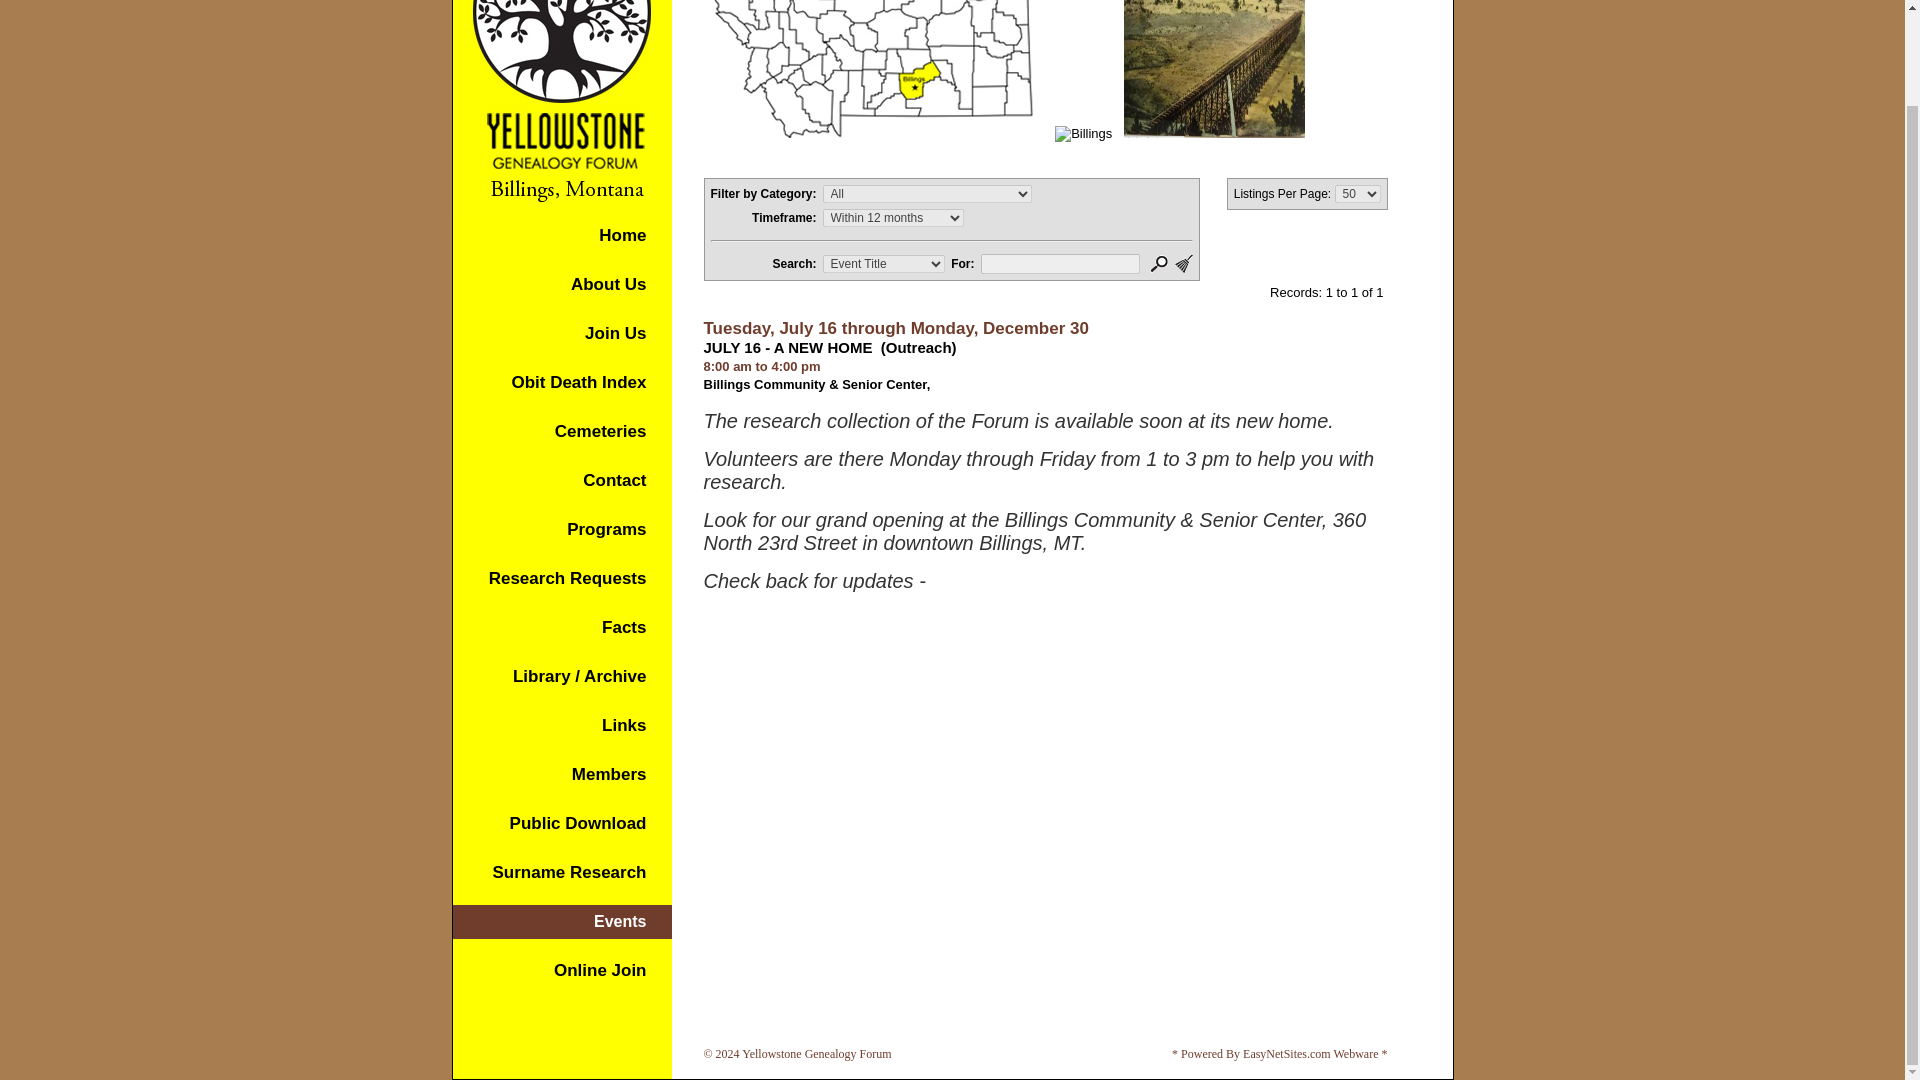 The image size is (1920, 1080). Describe the element at coordinates (578, 382) in the screenshot. I see `Obit Death Index` at that location.